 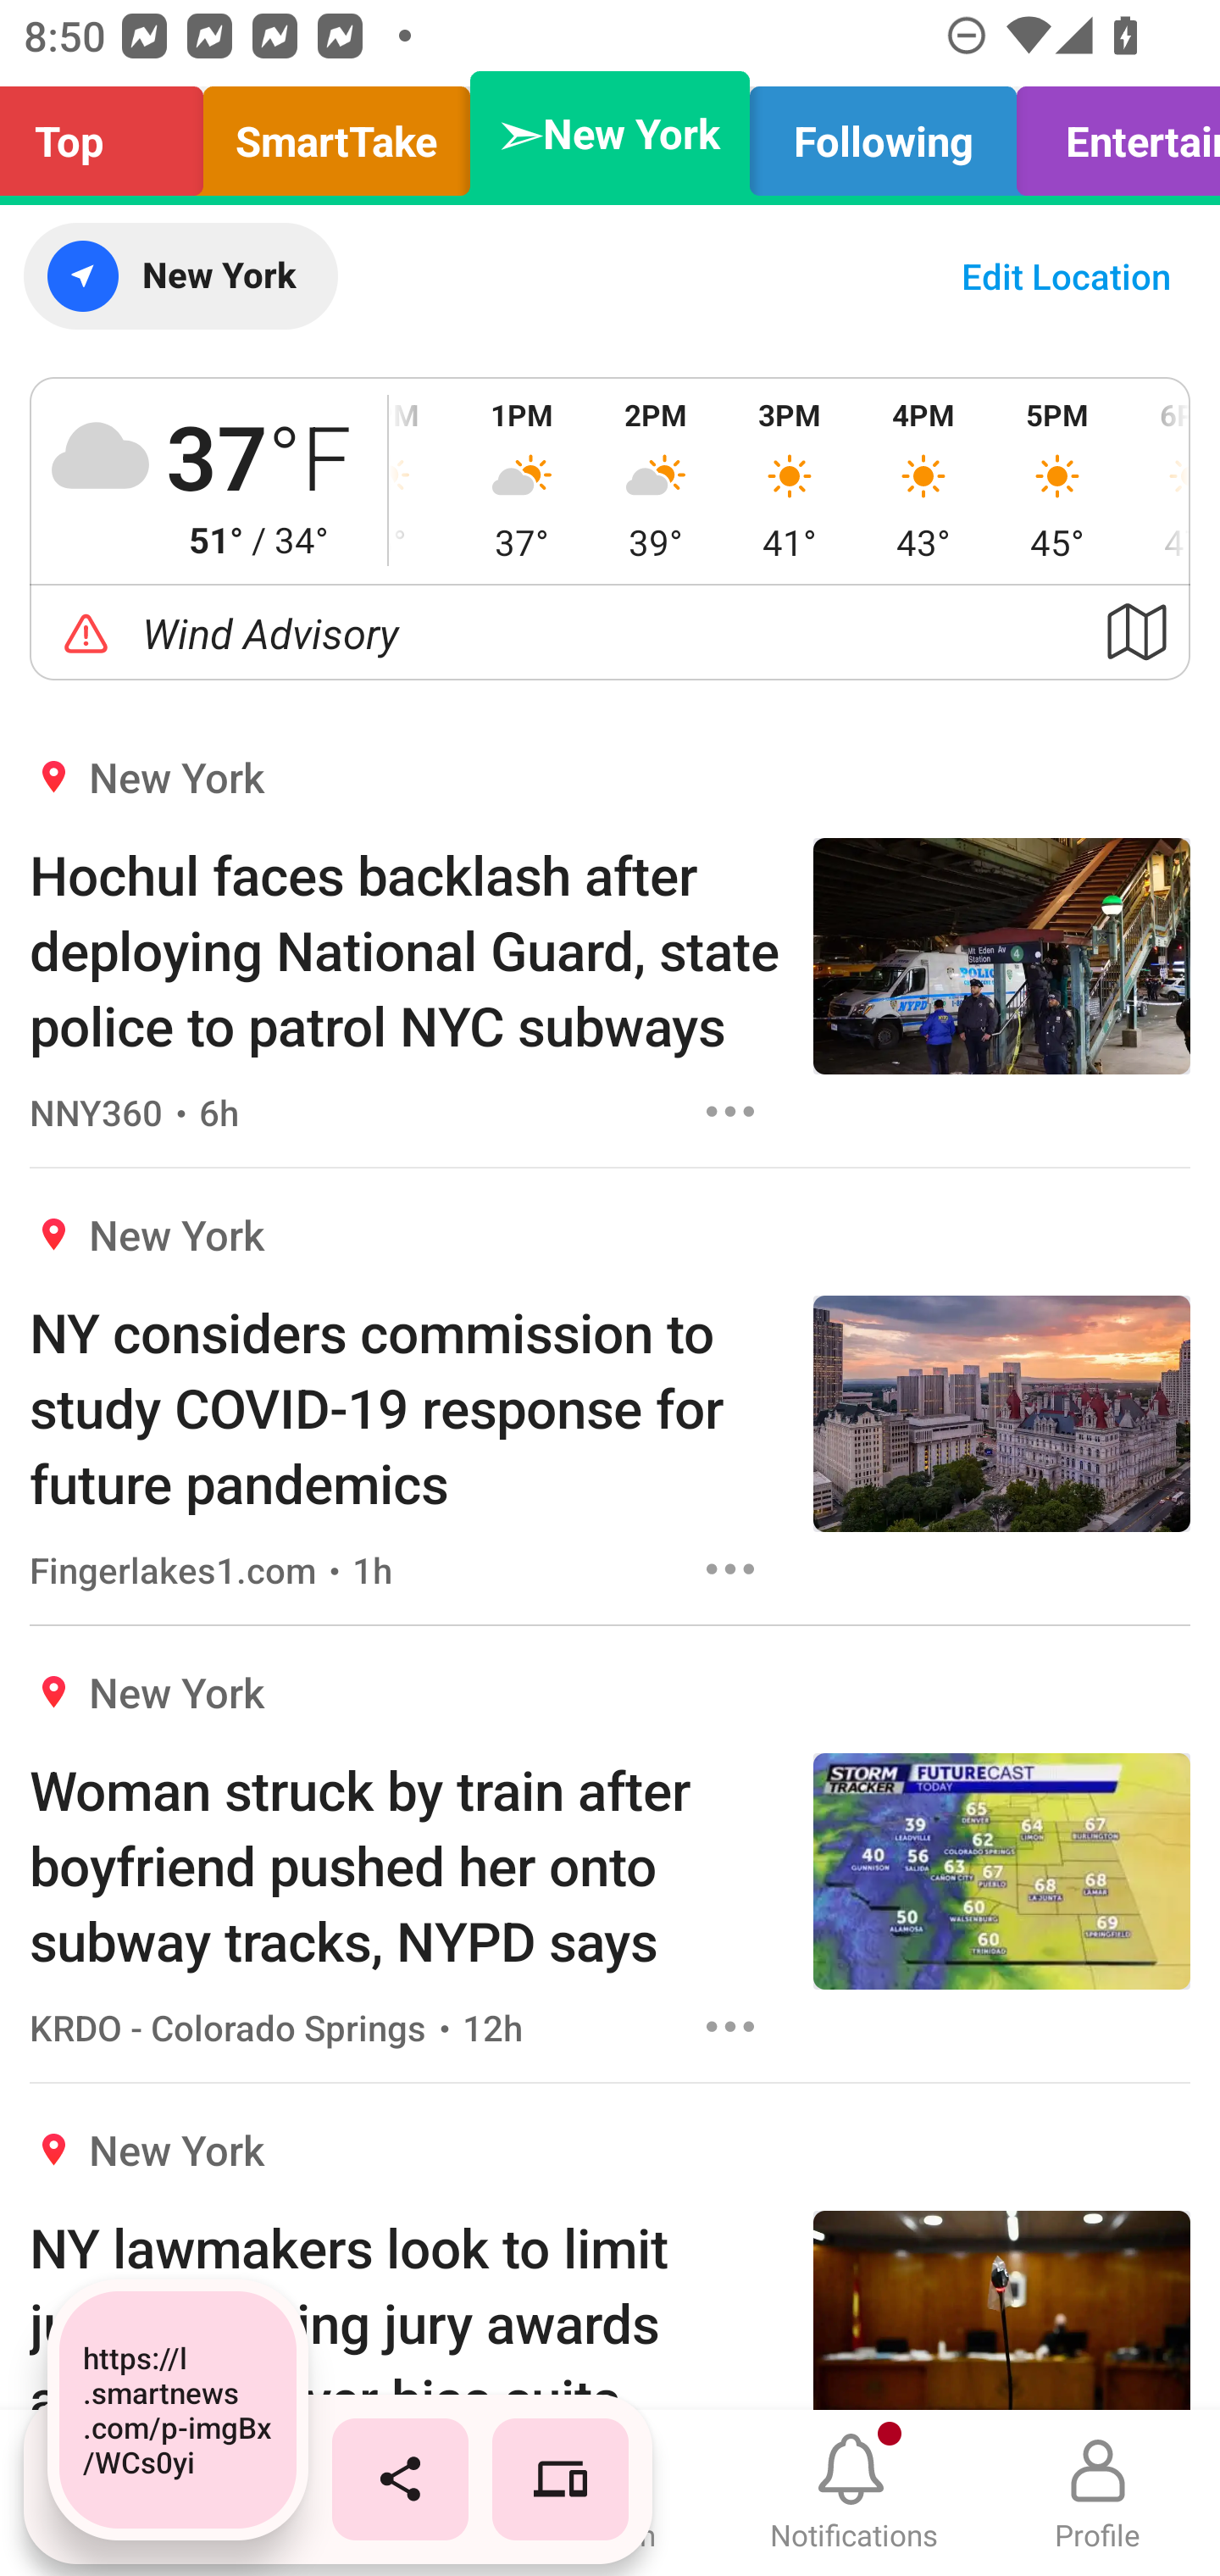 What do you see at coordinates (1098, 2493) in the screenshot?
I see `Profile` at bounding box center [1098, 2493].